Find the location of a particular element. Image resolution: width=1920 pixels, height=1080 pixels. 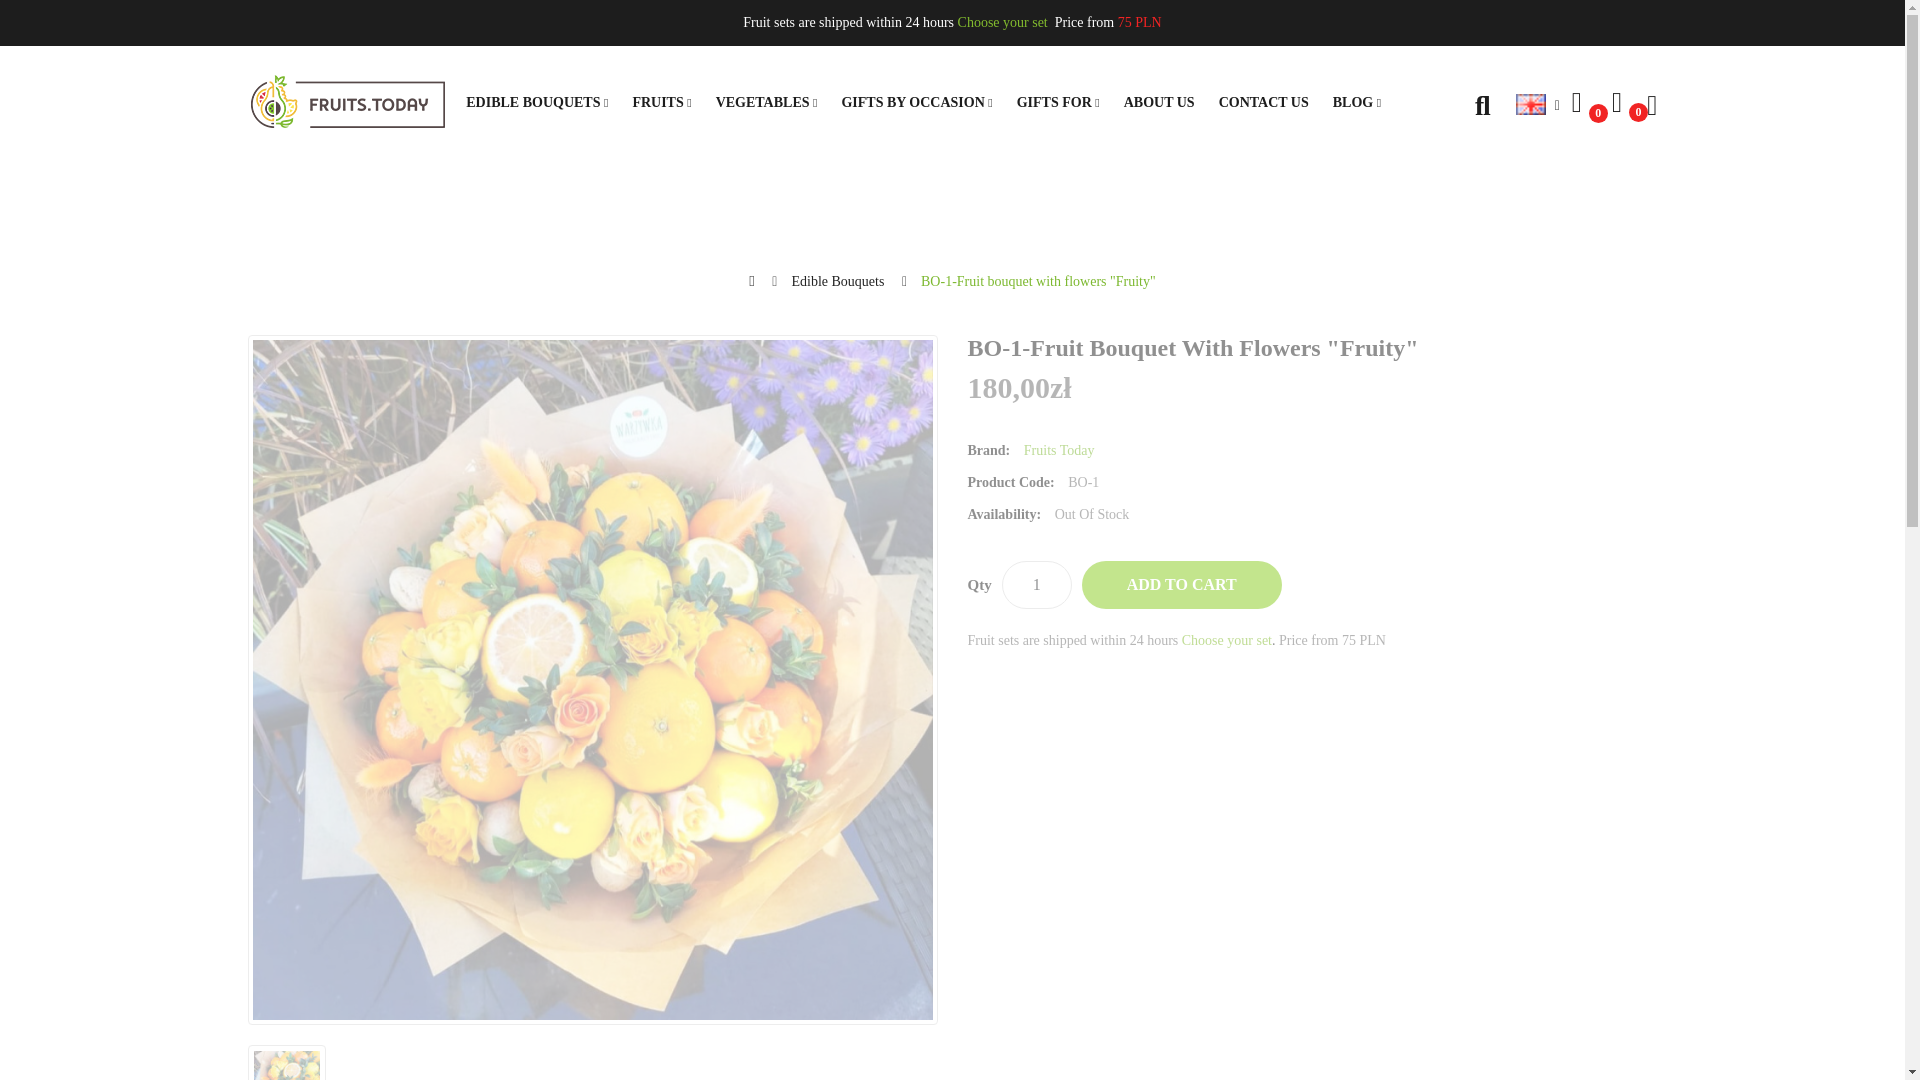

English is located at coordinates (1530, 104).